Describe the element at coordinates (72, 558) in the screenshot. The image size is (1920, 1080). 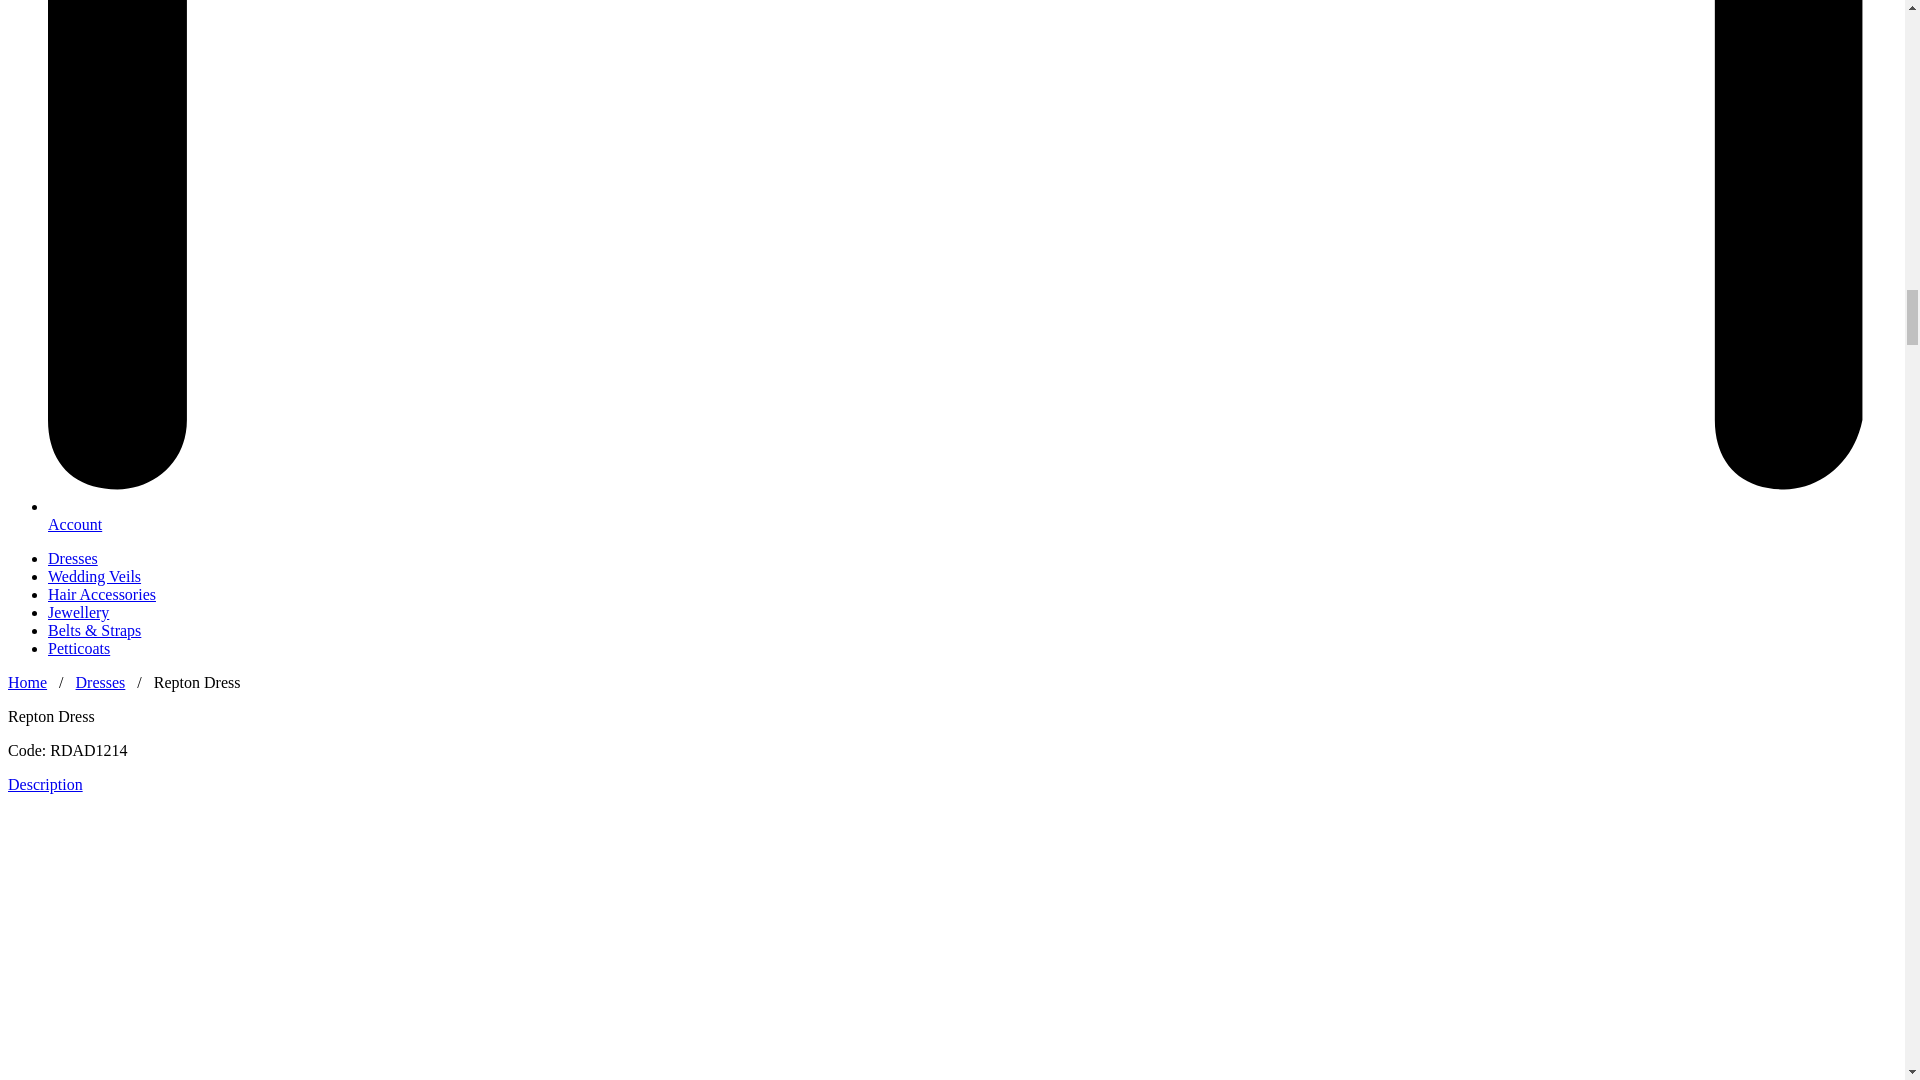
I see `Dresses` at that location.